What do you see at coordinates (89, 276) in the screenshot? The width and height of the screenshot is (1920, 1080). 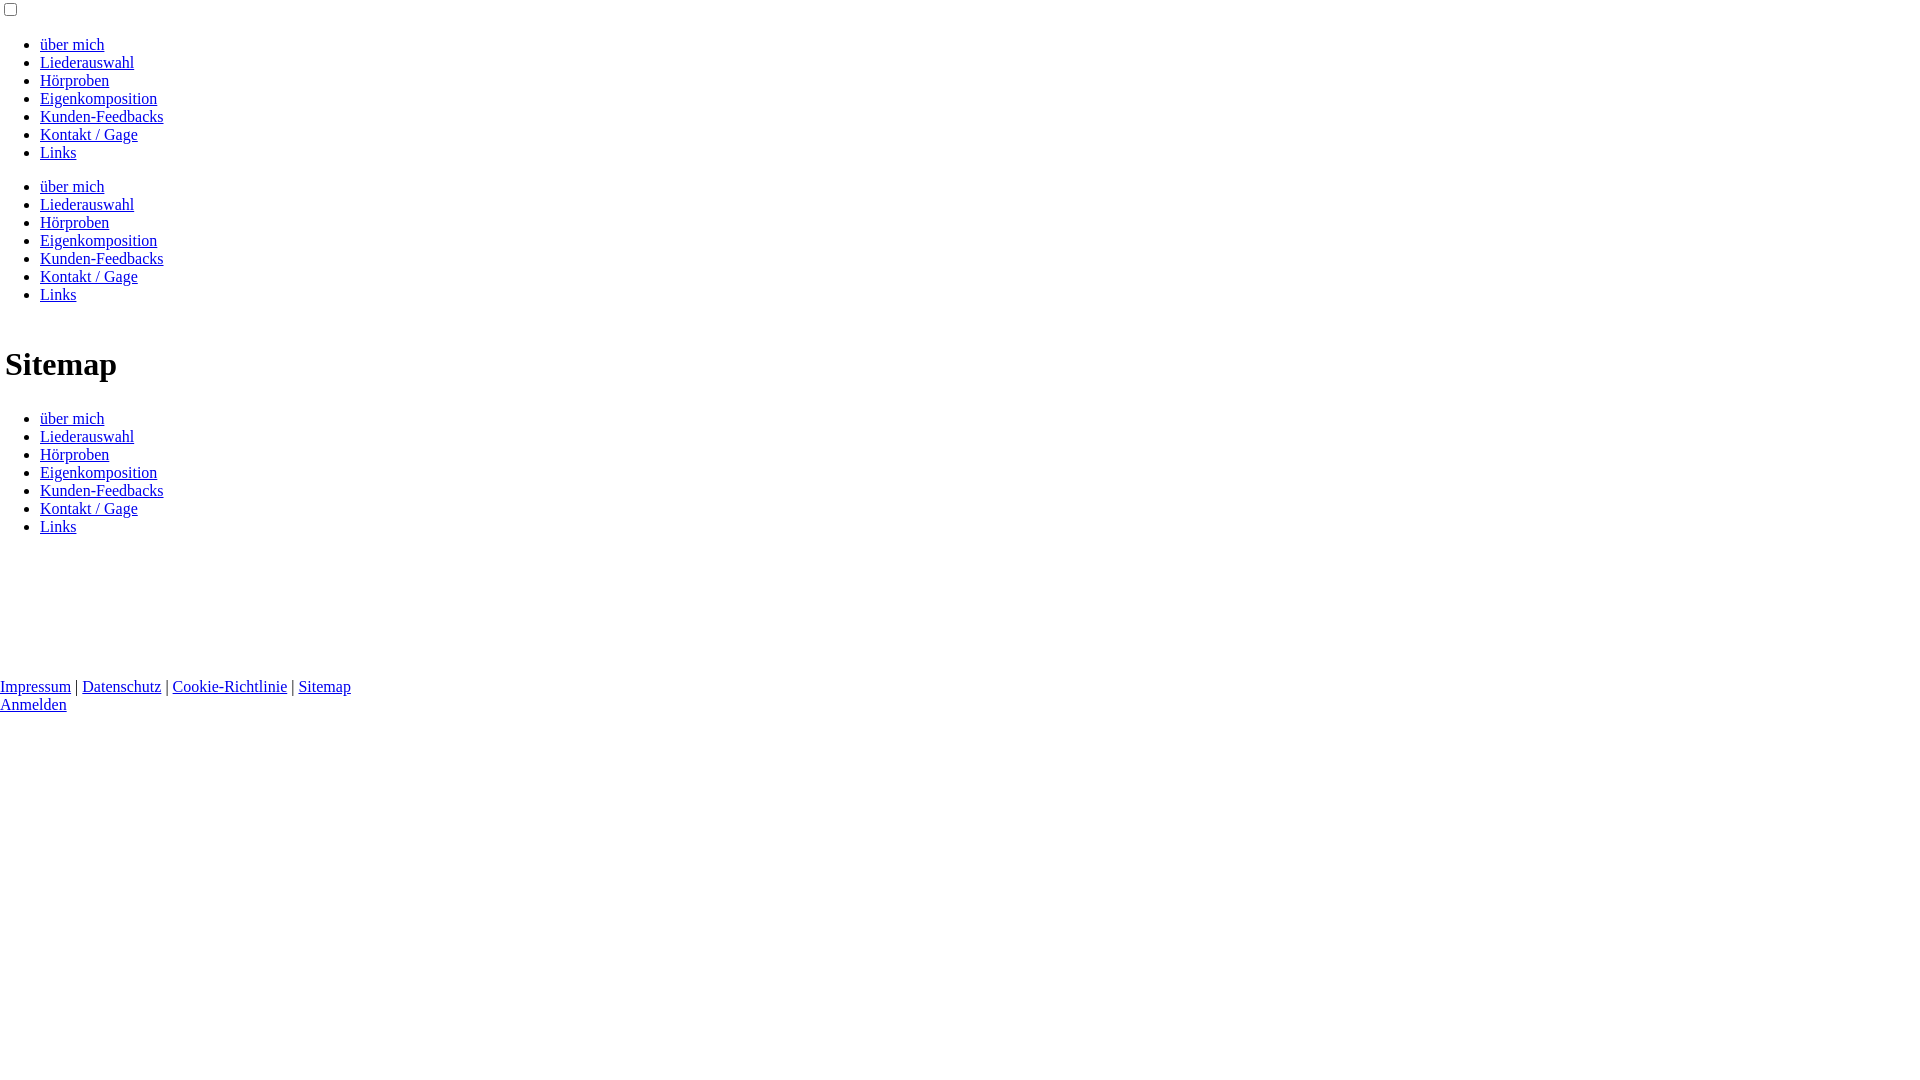 I see `Kontakt / Gage` at bounding box center [89, 276].